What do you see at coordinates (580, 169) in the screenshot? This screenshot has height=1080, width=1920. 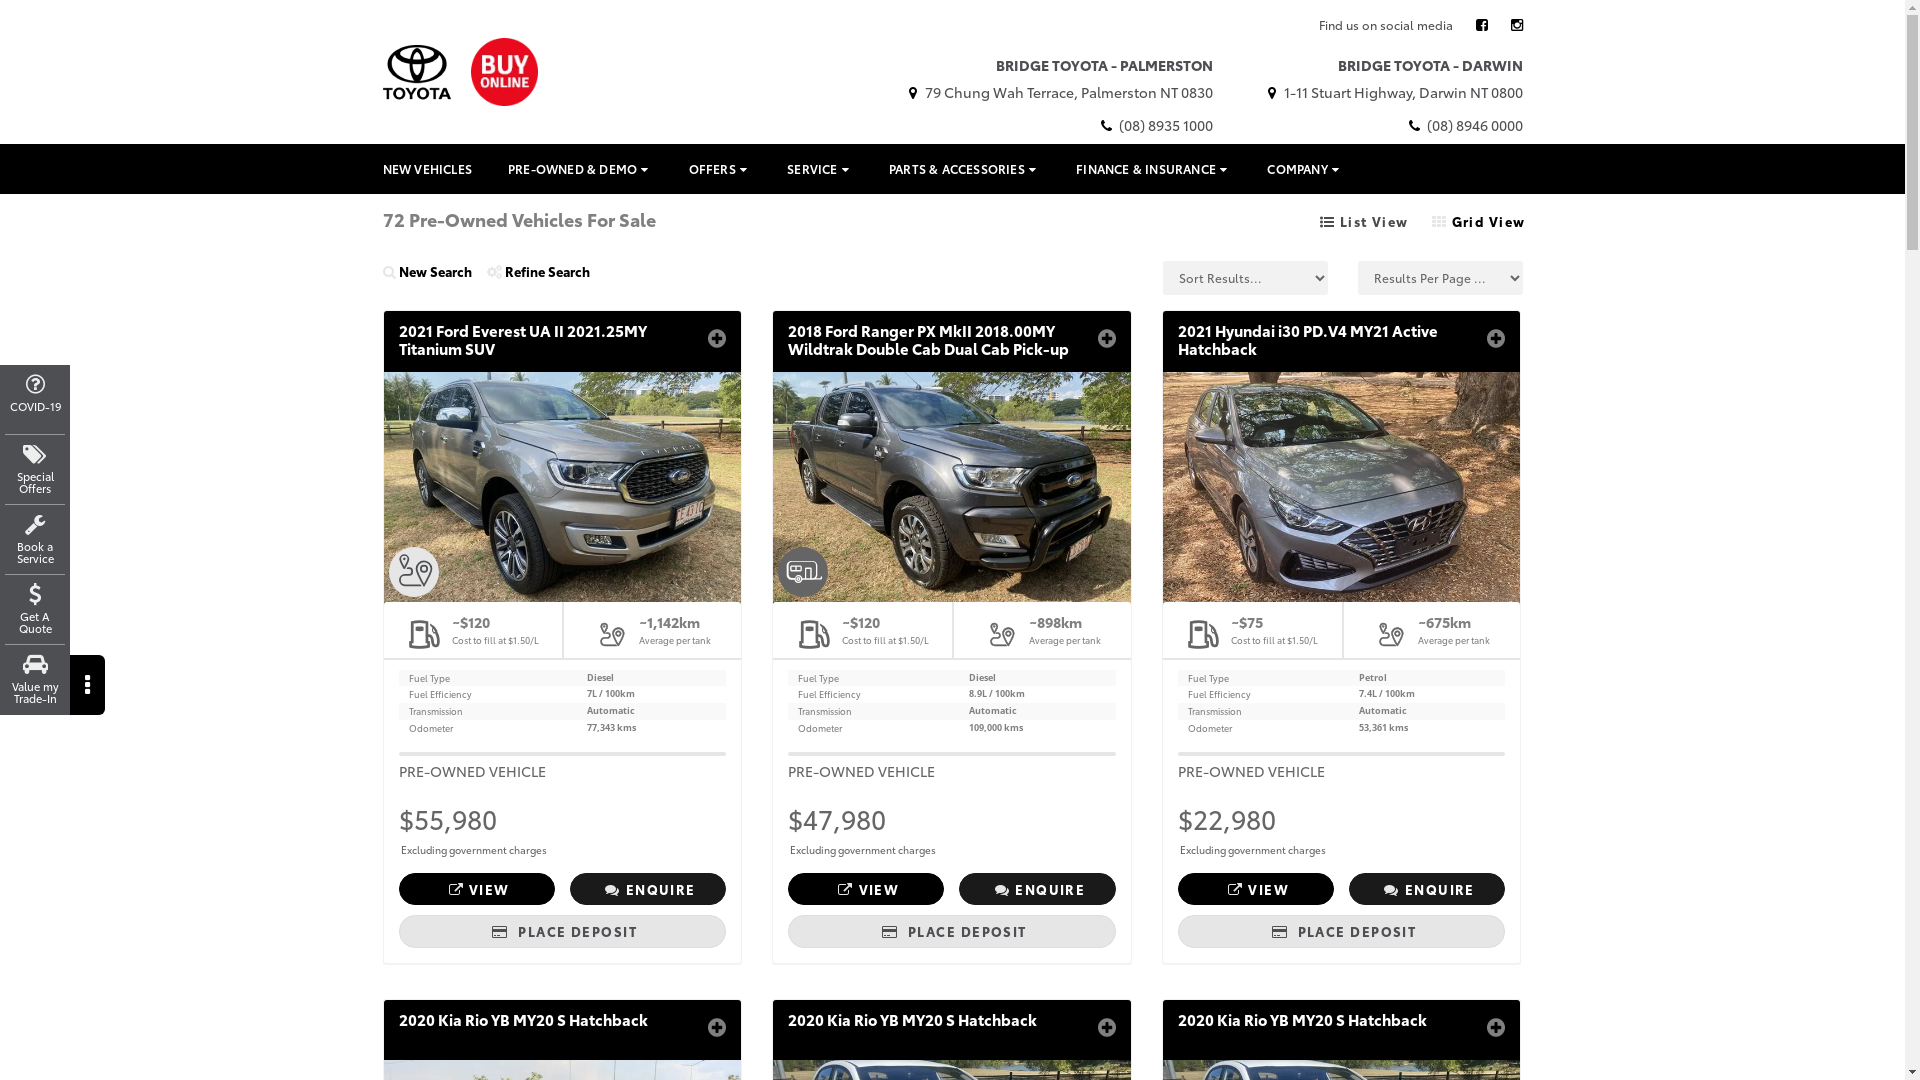 I see `PRE-OWNED & DEMO` at bounding box center [580, 169].